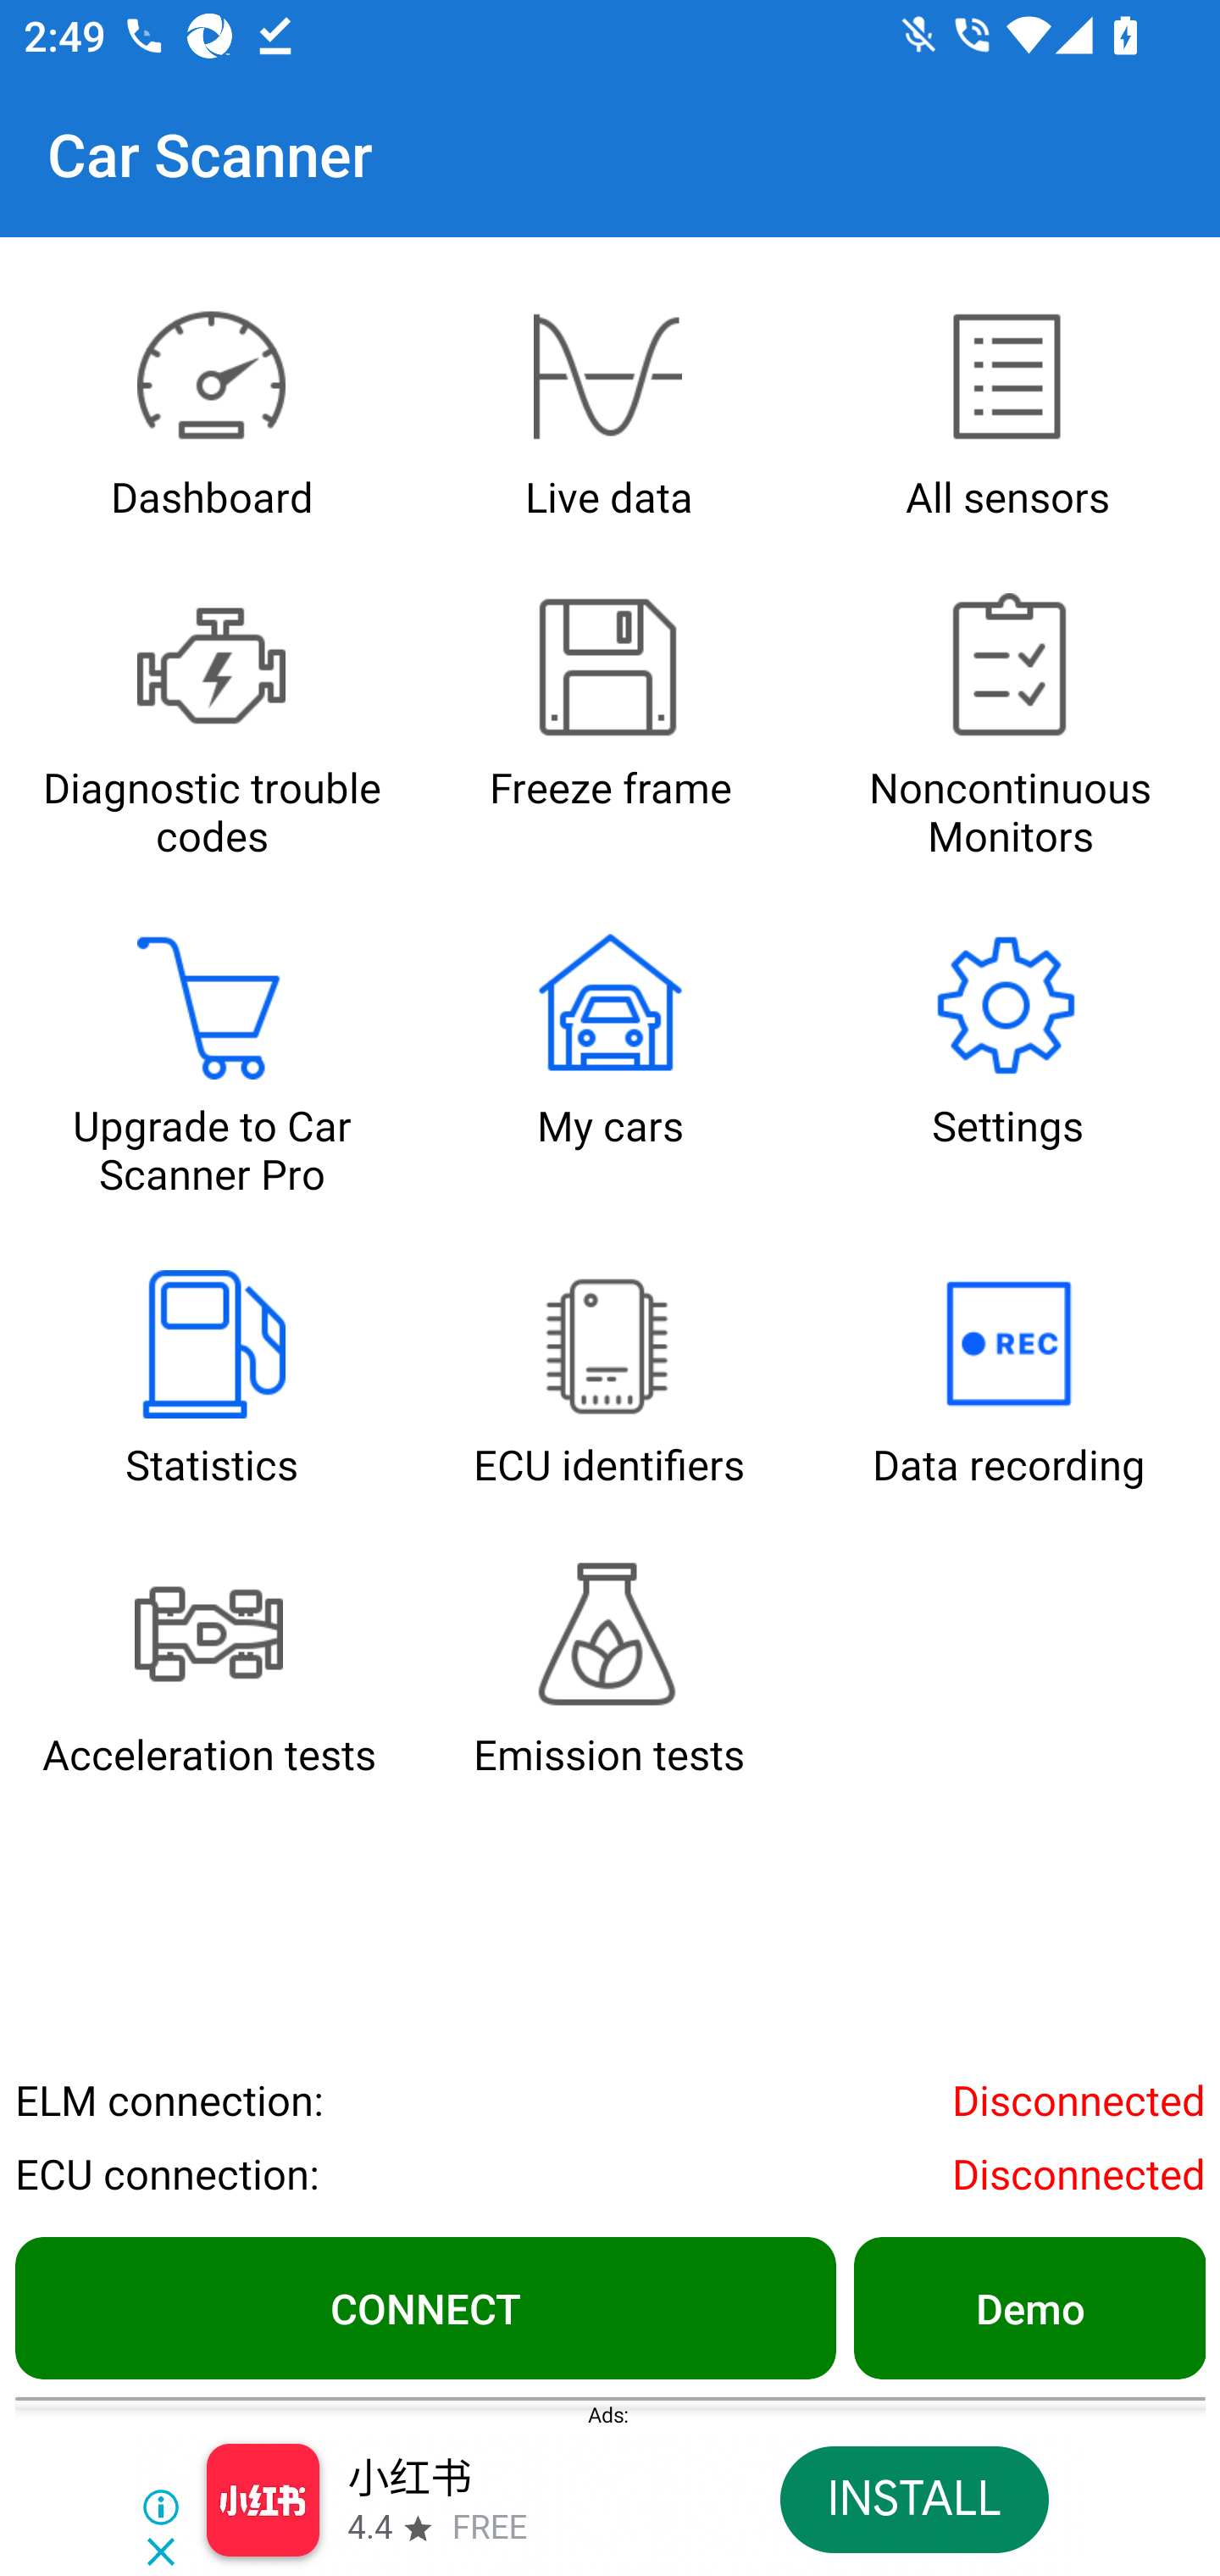  What do you see at coordinates (369, 2529) in the screenshot?
I see `4.4` at bounding box center [369, 2529].